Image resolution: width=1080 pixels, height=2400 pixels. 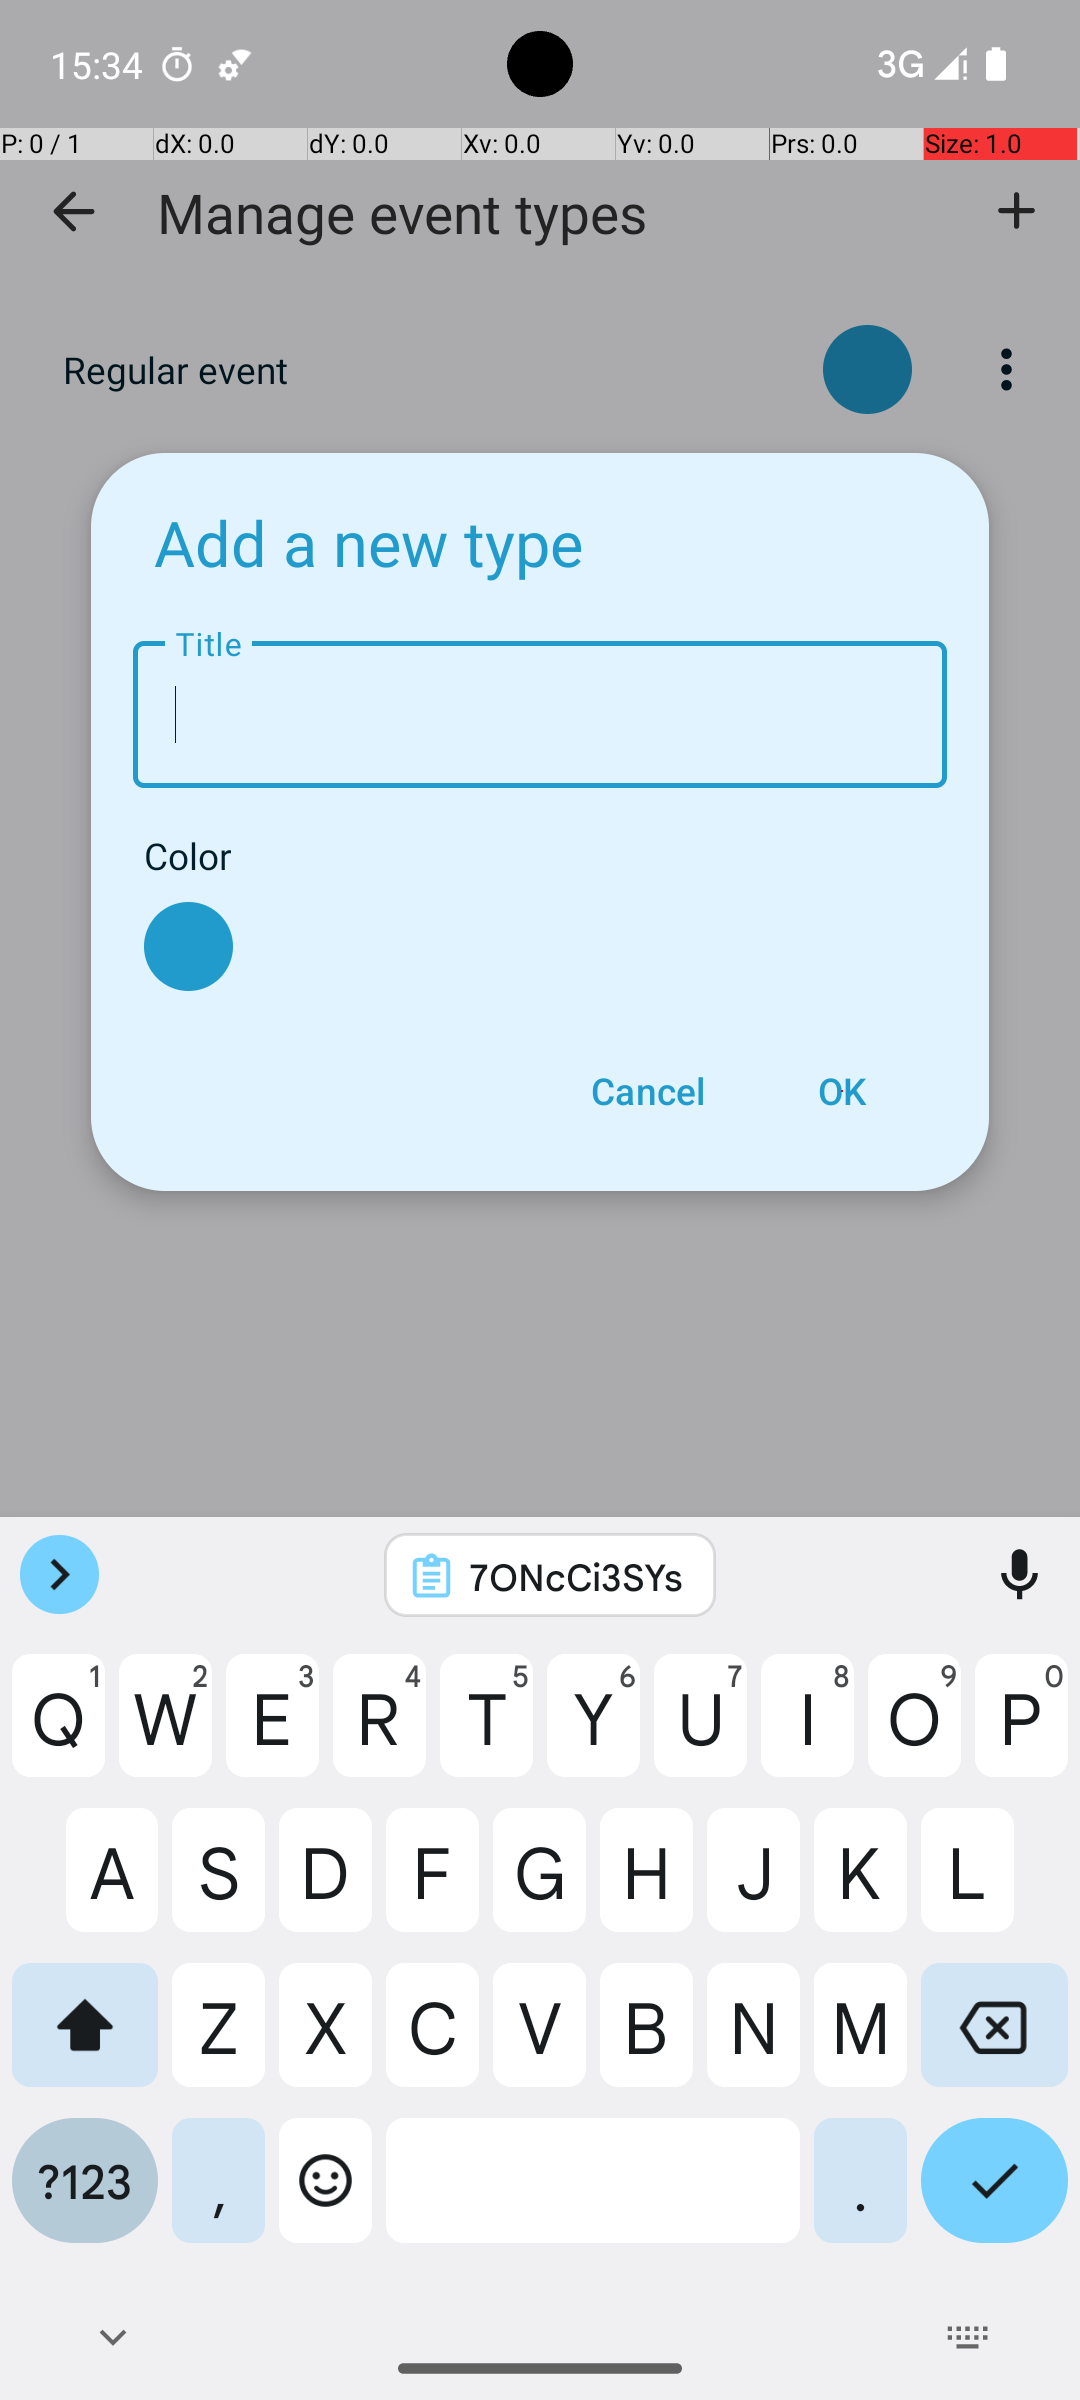 What do you see at coordinates (576, 1576) in the screenshot?
I see `7ONcCi3SYs` at bounding box center [576, 1576].